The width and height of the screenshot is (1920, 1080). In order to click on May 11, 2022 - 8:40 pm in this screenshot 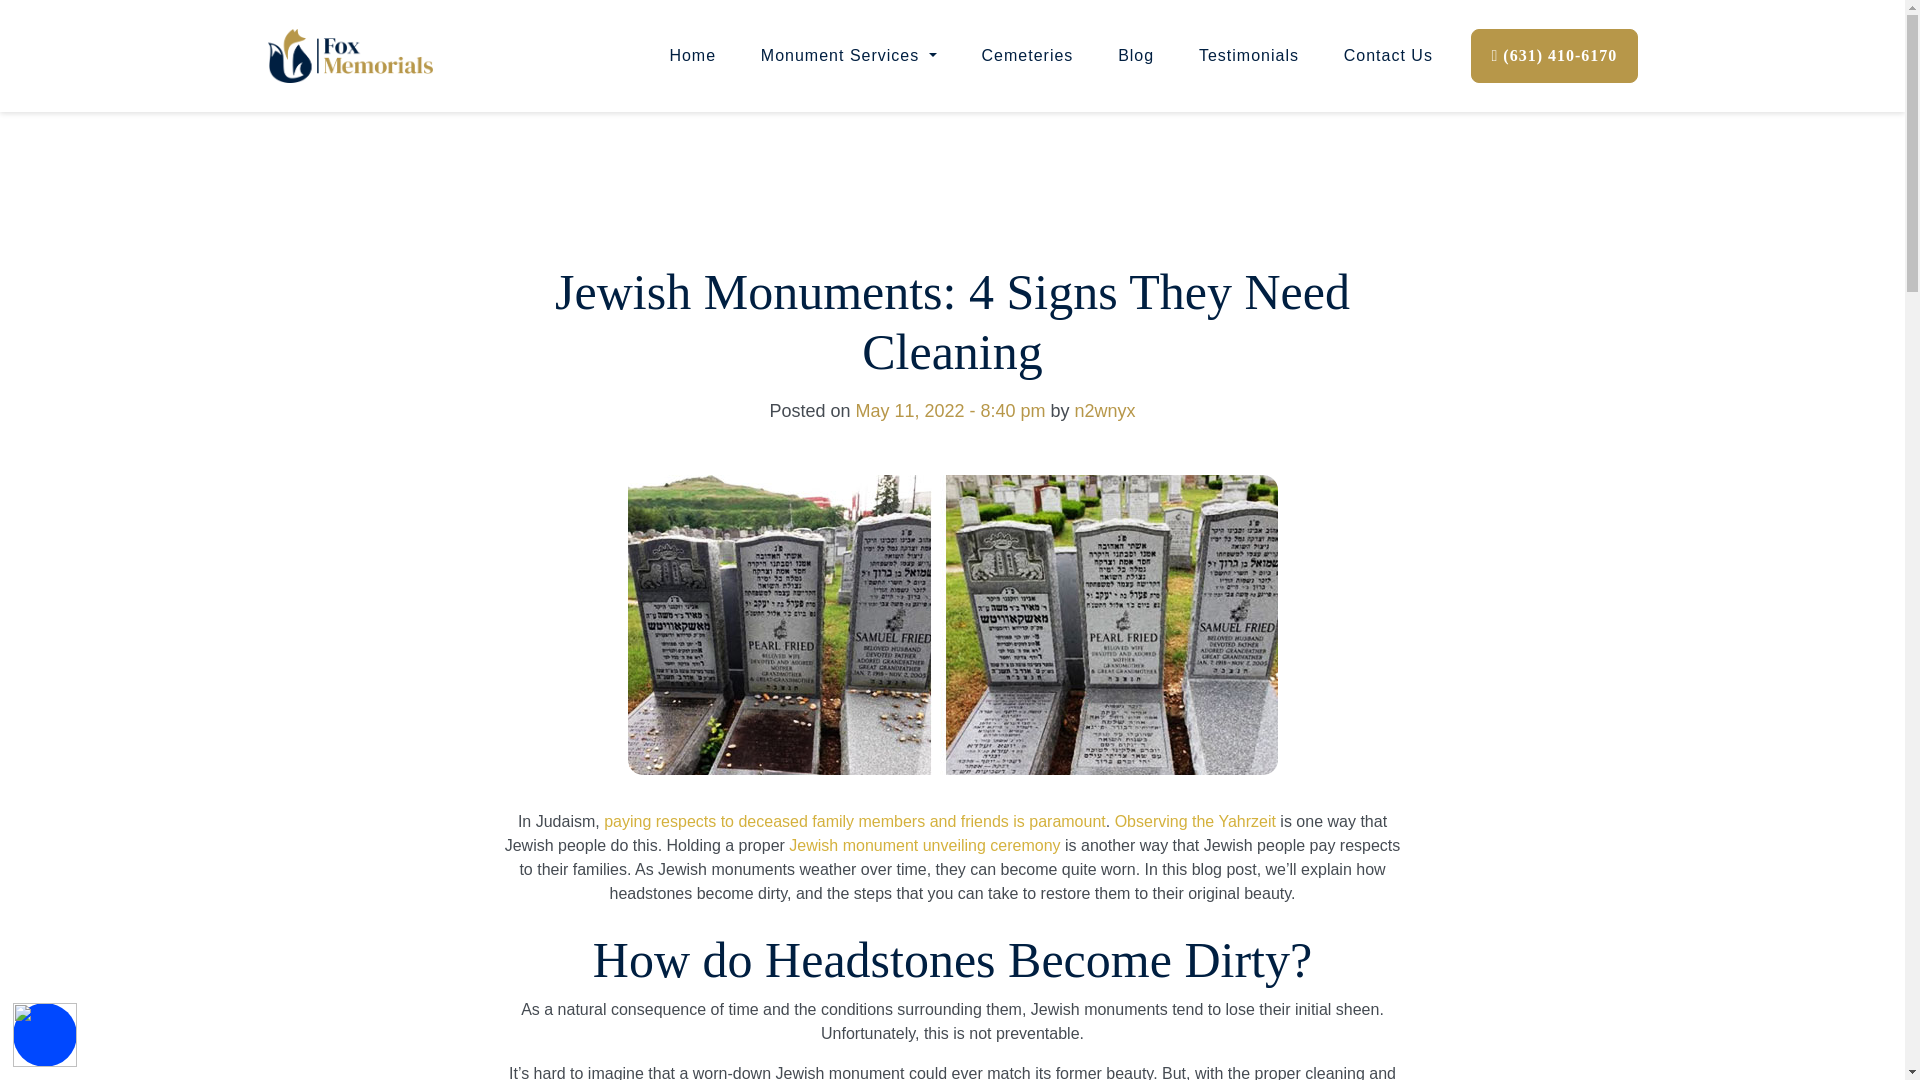, I will do `click(949, 410)`.